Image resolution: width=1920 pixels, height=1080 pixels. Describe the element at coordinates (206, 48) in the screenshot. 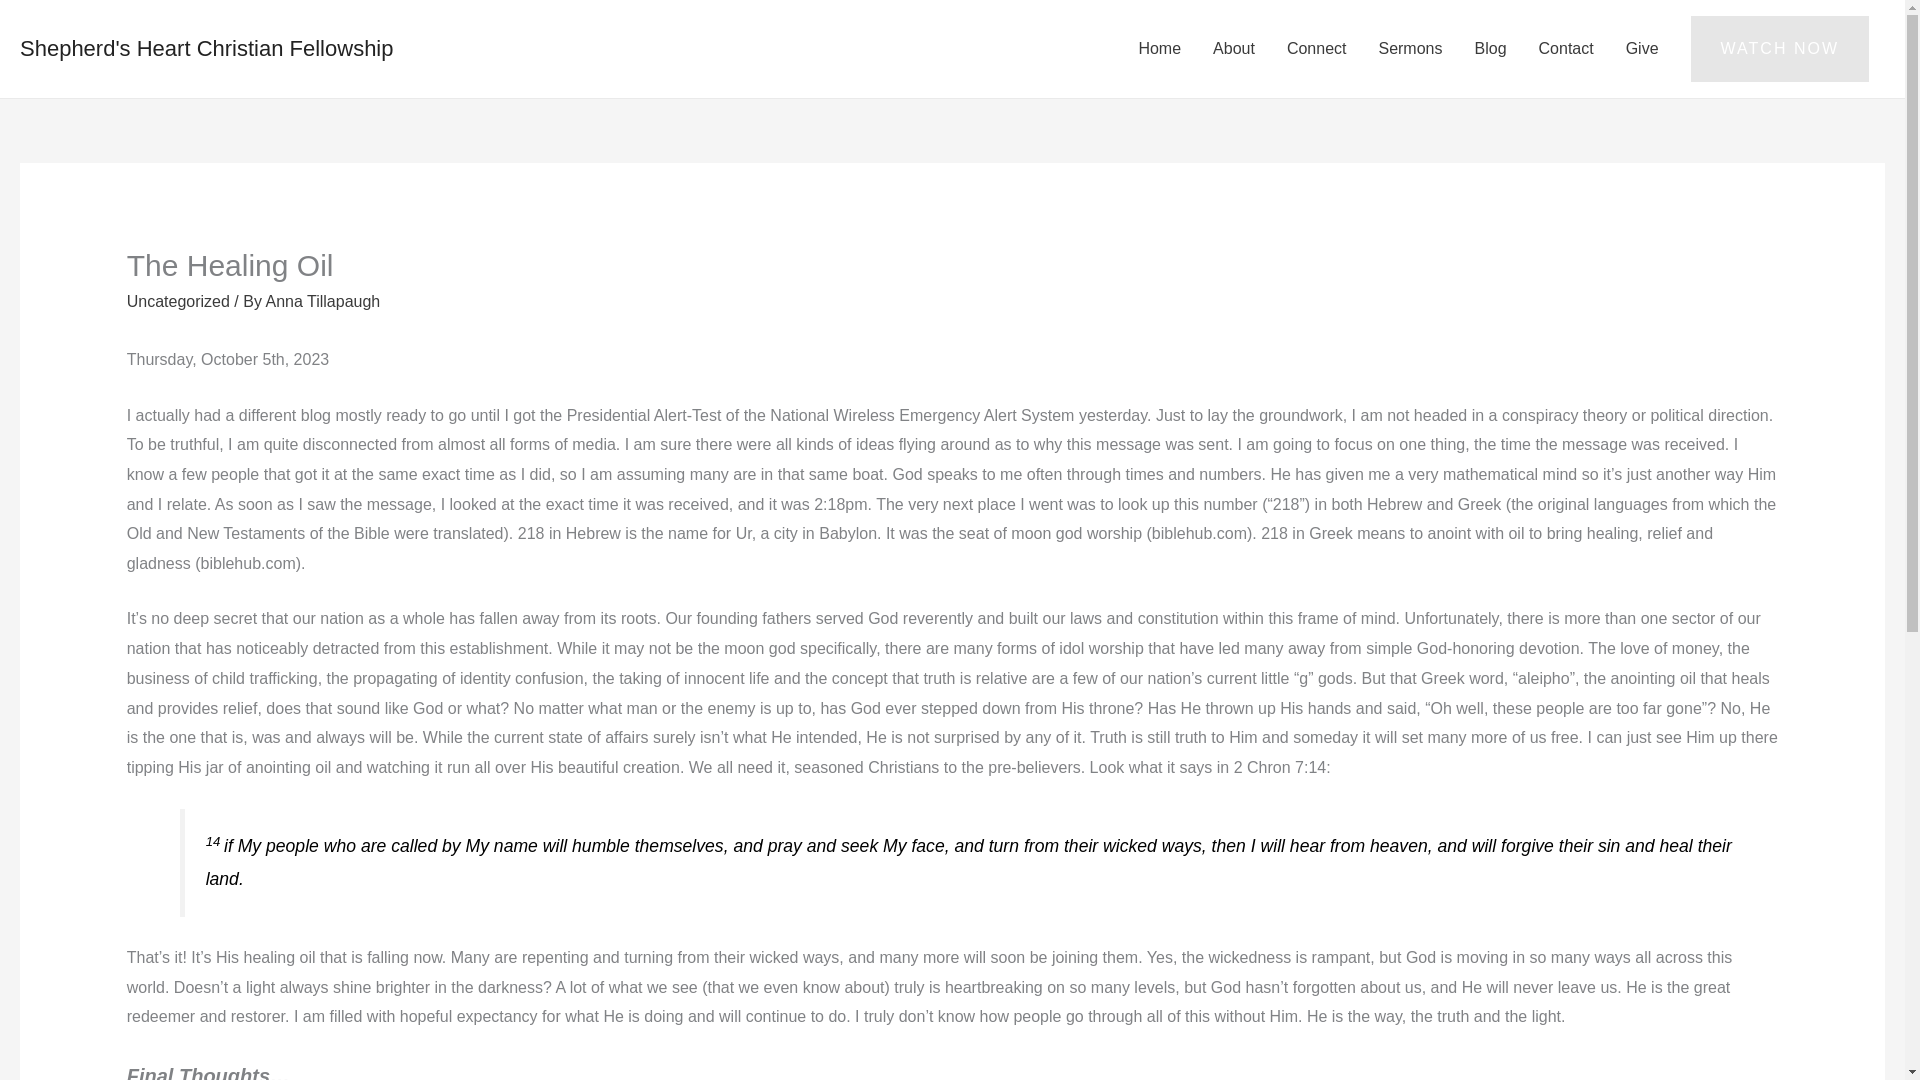

I see `Shepherd's Heart Christian Fellowship` at that location.